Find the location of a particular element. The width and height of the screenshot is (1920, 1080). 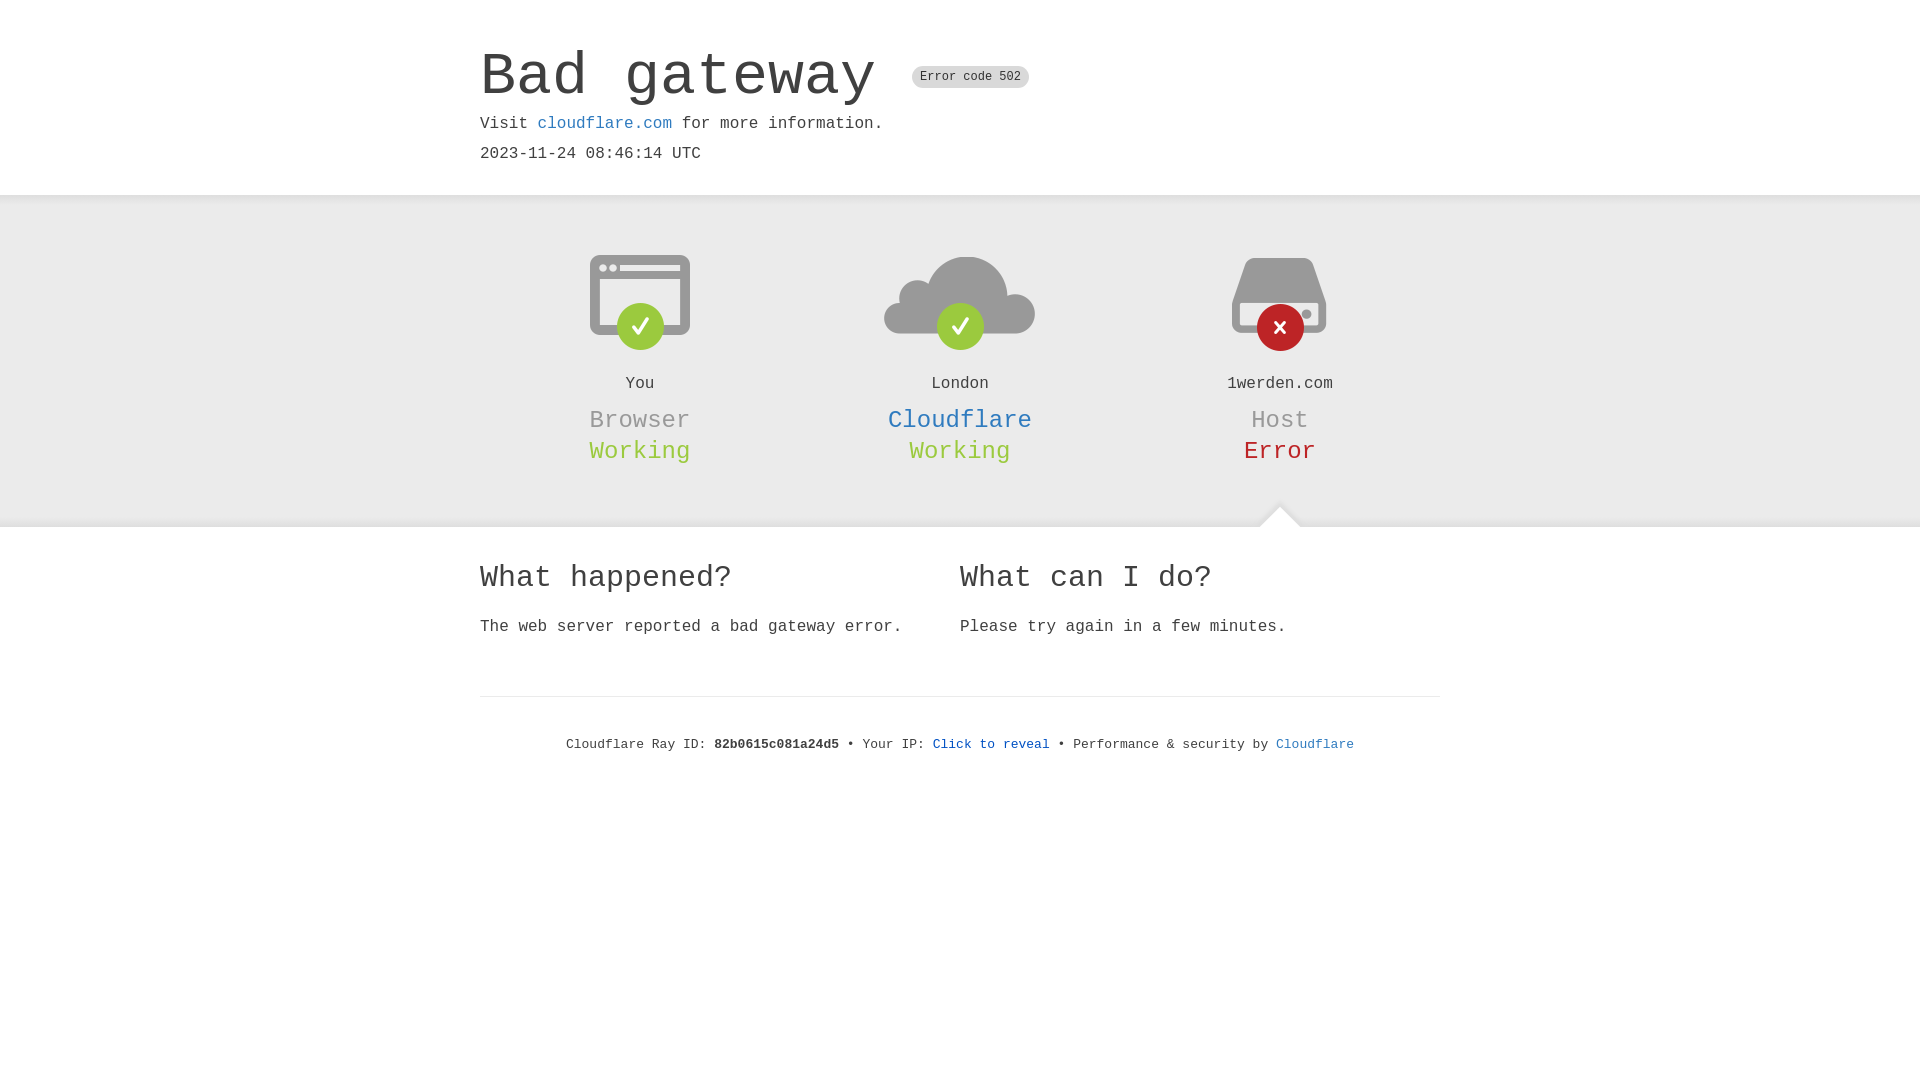

Click to reveal is located at coordinates (992, 744).